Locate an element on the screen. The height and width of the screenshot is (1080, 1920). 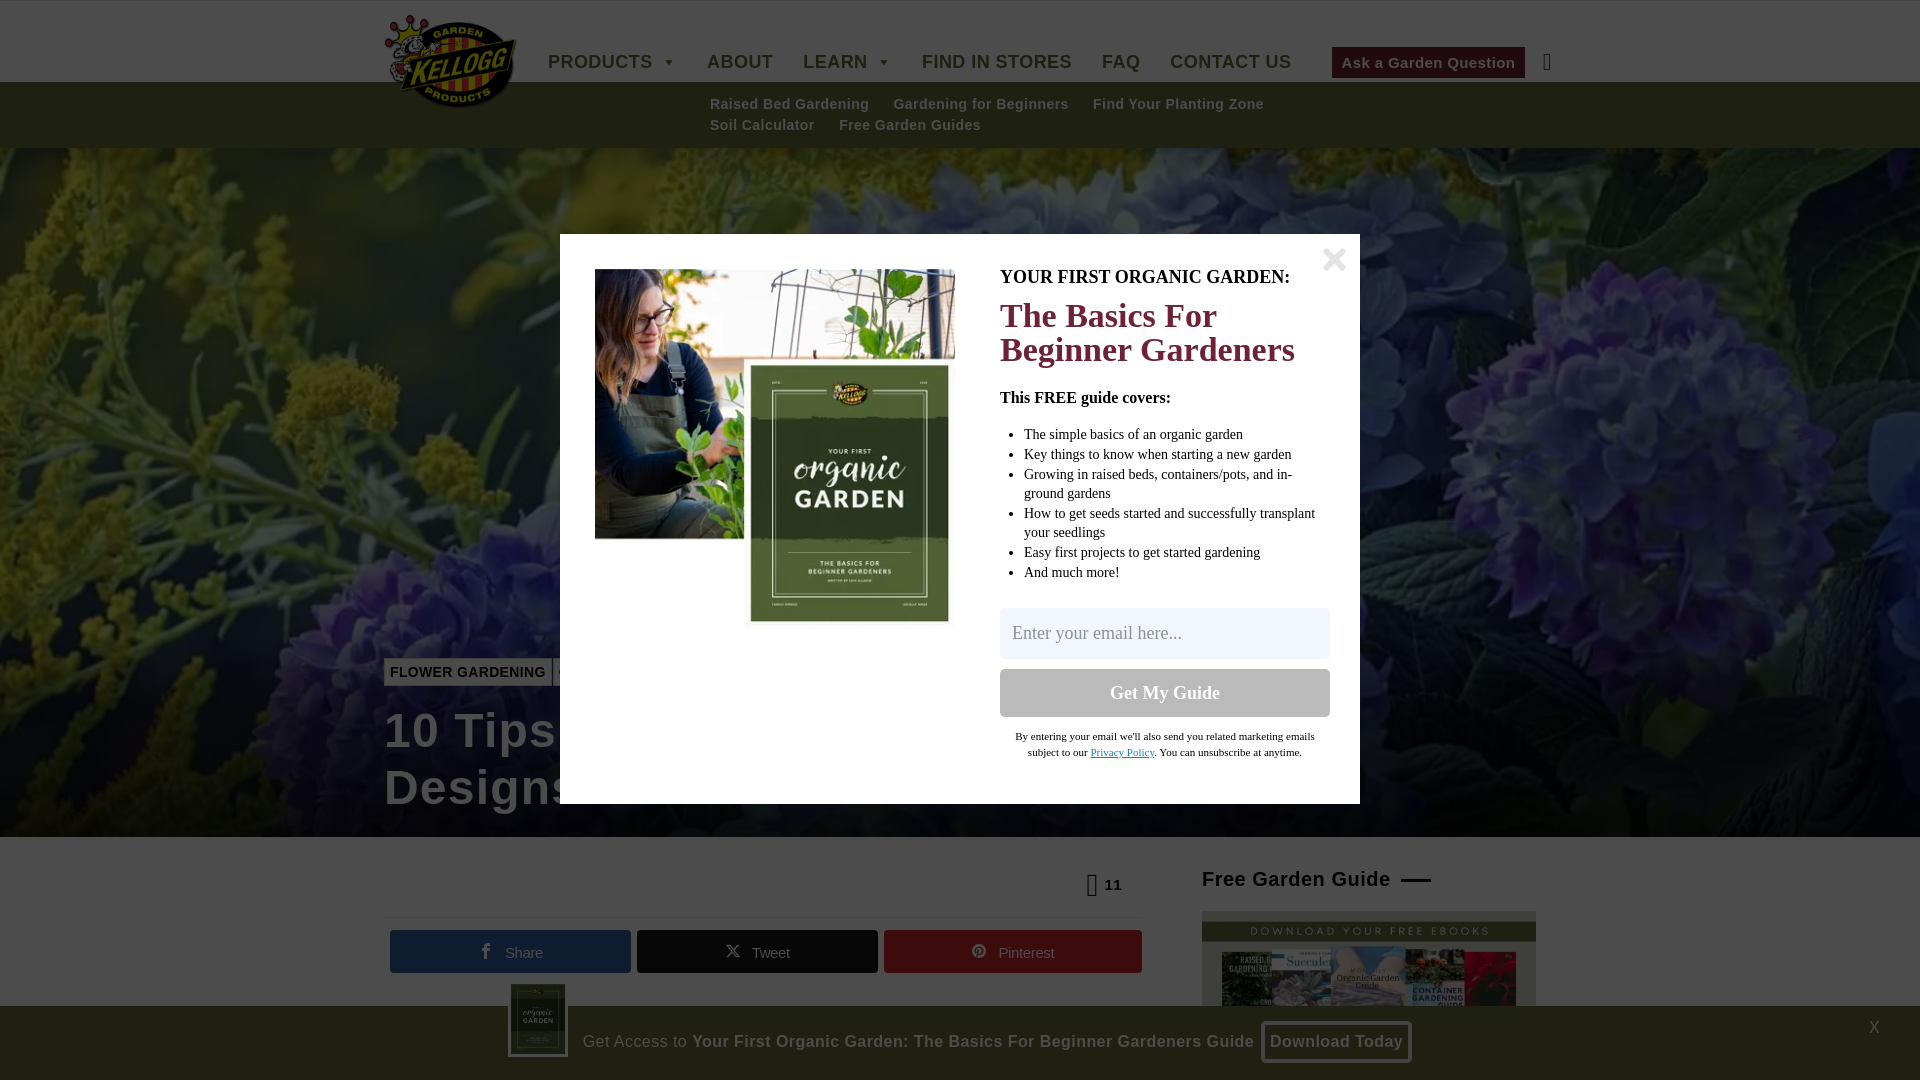
Gardening for Beginners is located at coordinates (982, 105).